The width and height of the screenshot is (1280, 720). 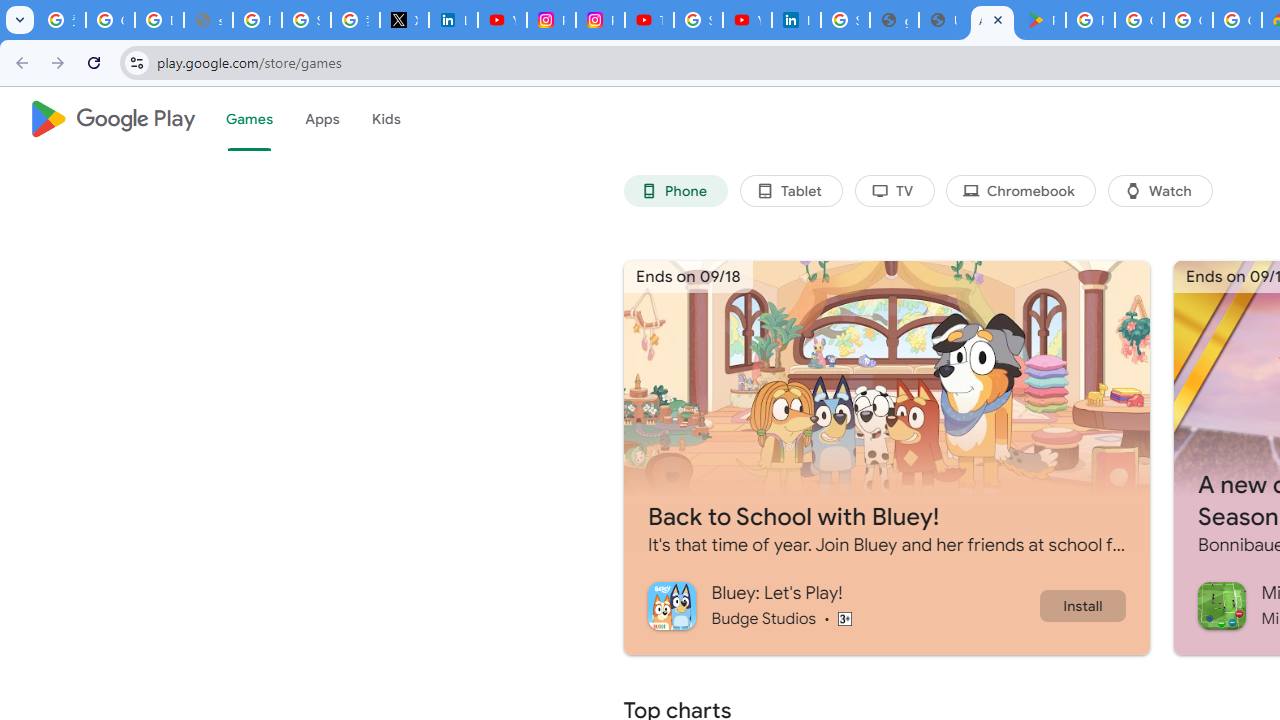 What do you see at coordinates (257, 20) in the screenshot?
I see `Privacy Help Center - Policies Help` at bounding box center [257, 20].